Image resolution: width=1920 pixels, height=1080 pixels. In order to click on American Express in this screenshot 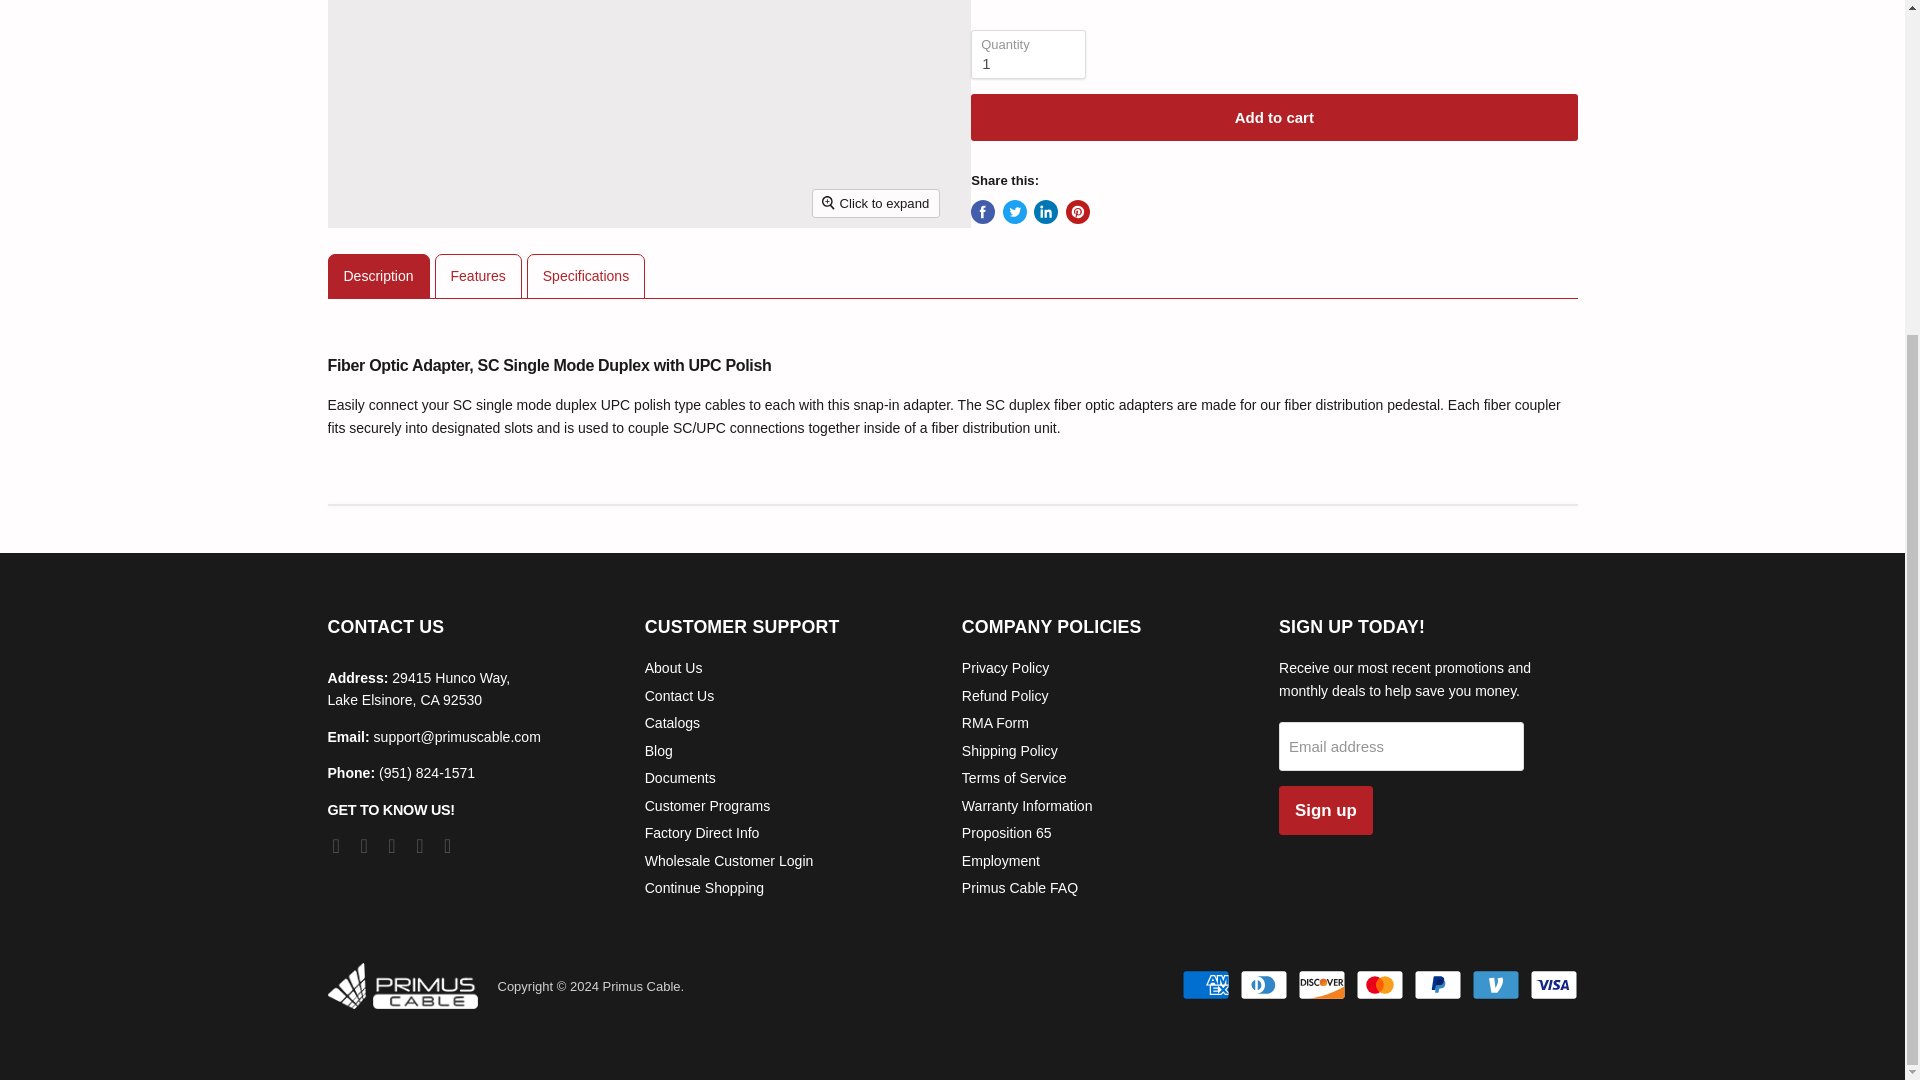, I will do `click(1206, 984)`.